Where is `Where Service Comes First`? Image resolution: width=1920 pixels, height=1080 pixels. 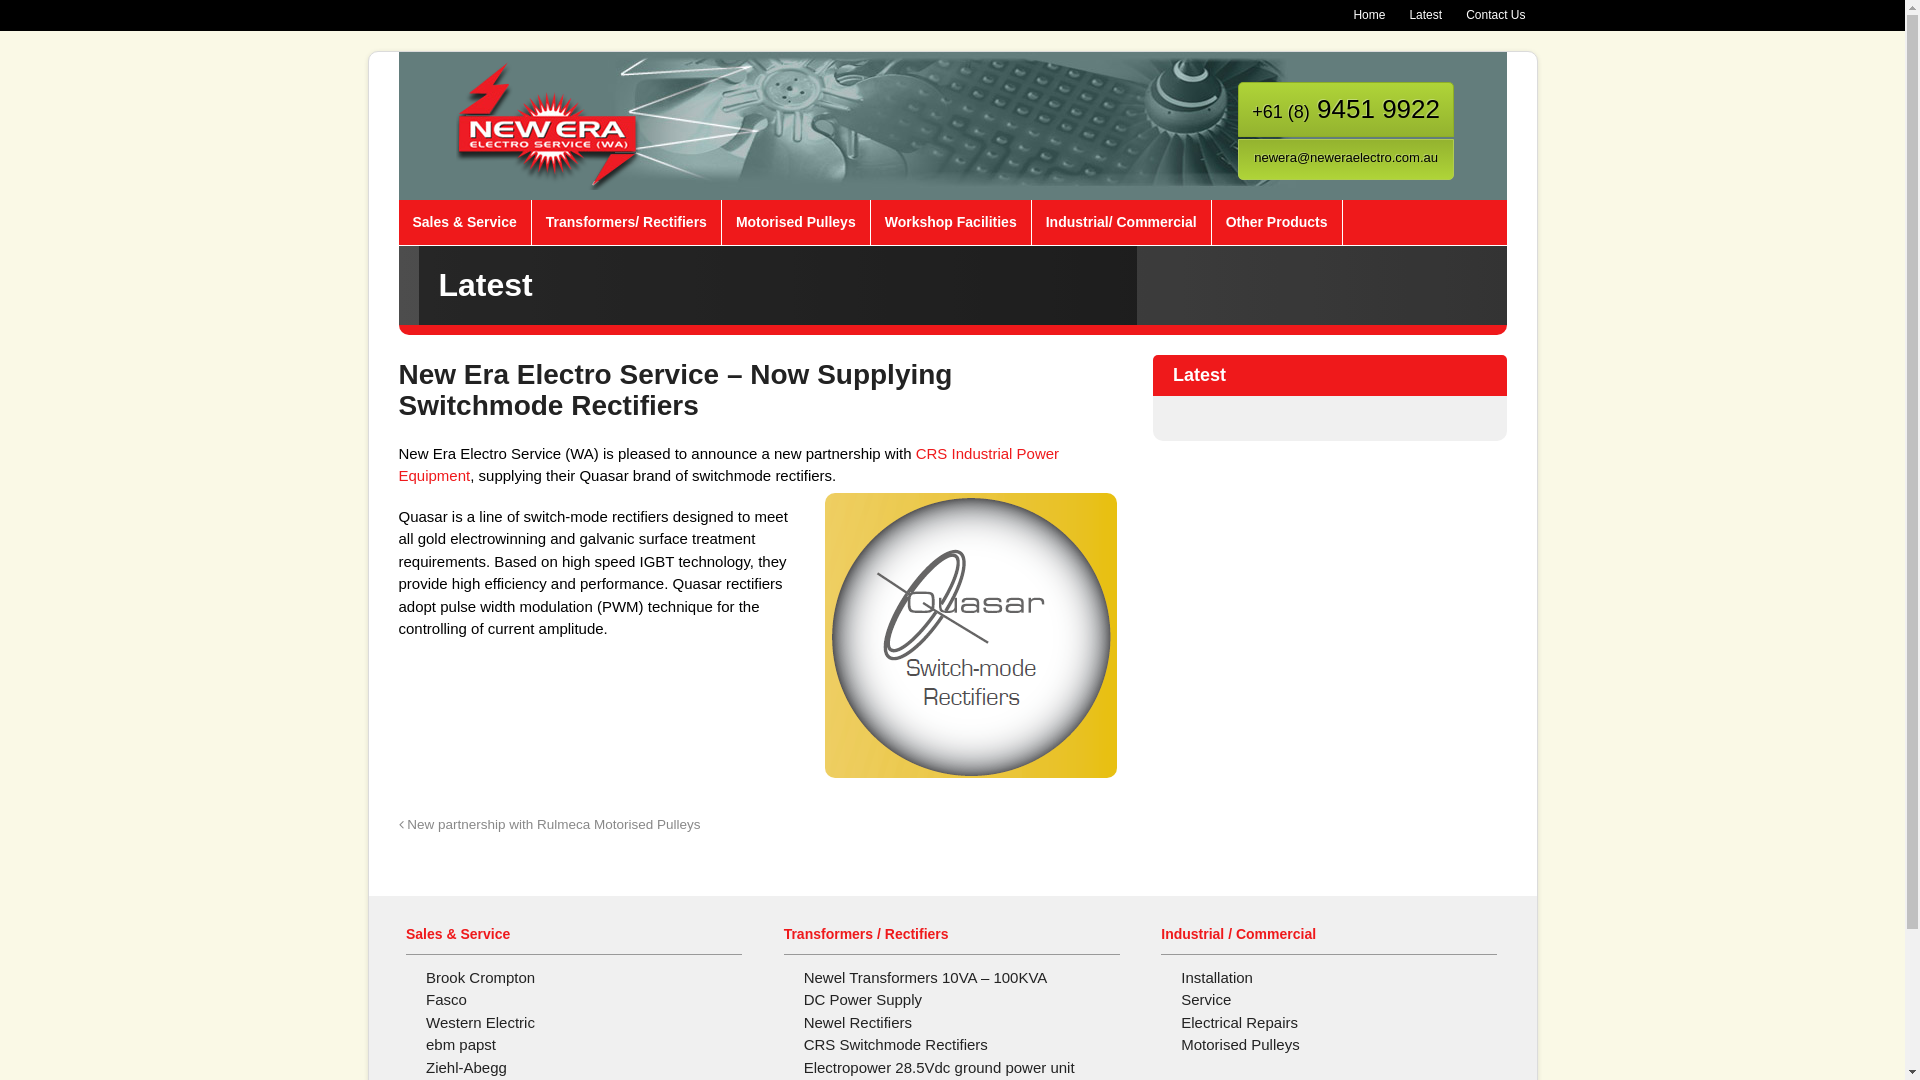
Where Service Comes First is located at coordinates (548, 178).